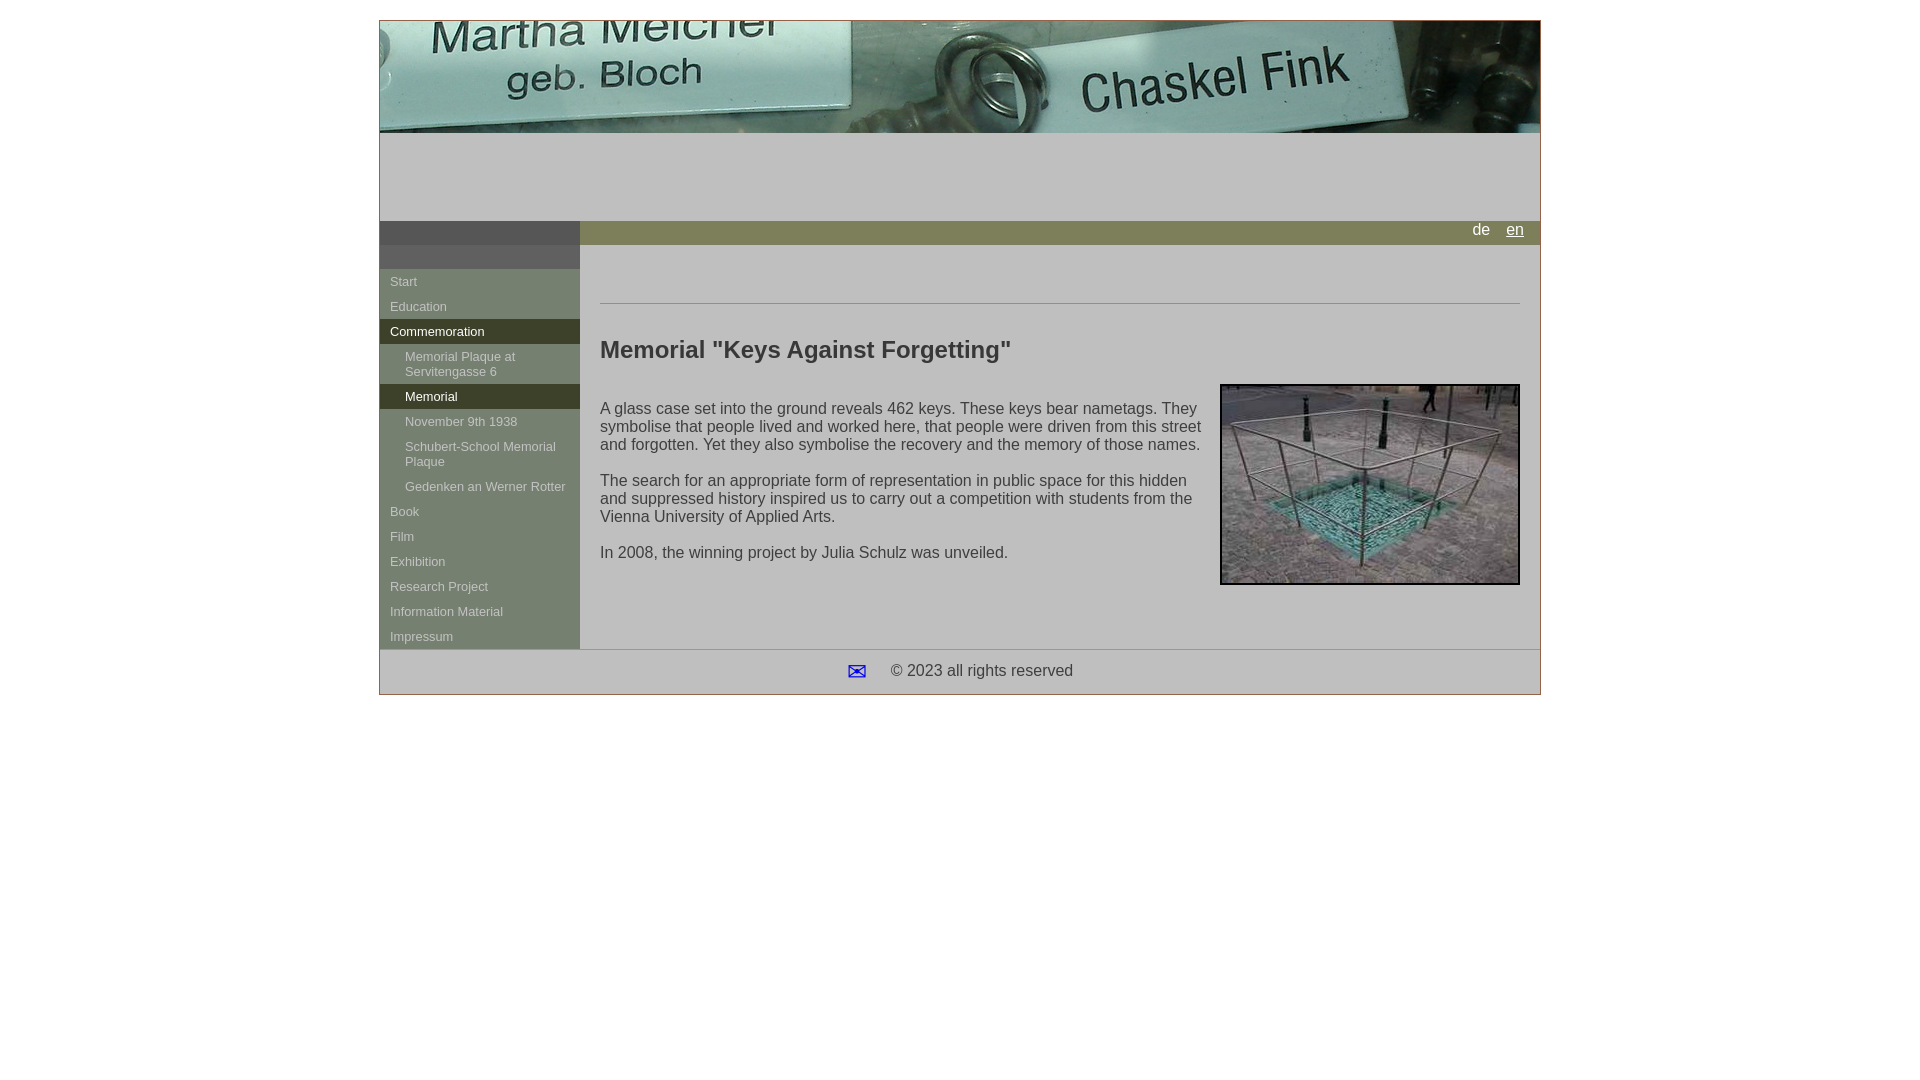  Describe the element at coordinates (480, 536) in the screenshot. I see `Film` at that location.